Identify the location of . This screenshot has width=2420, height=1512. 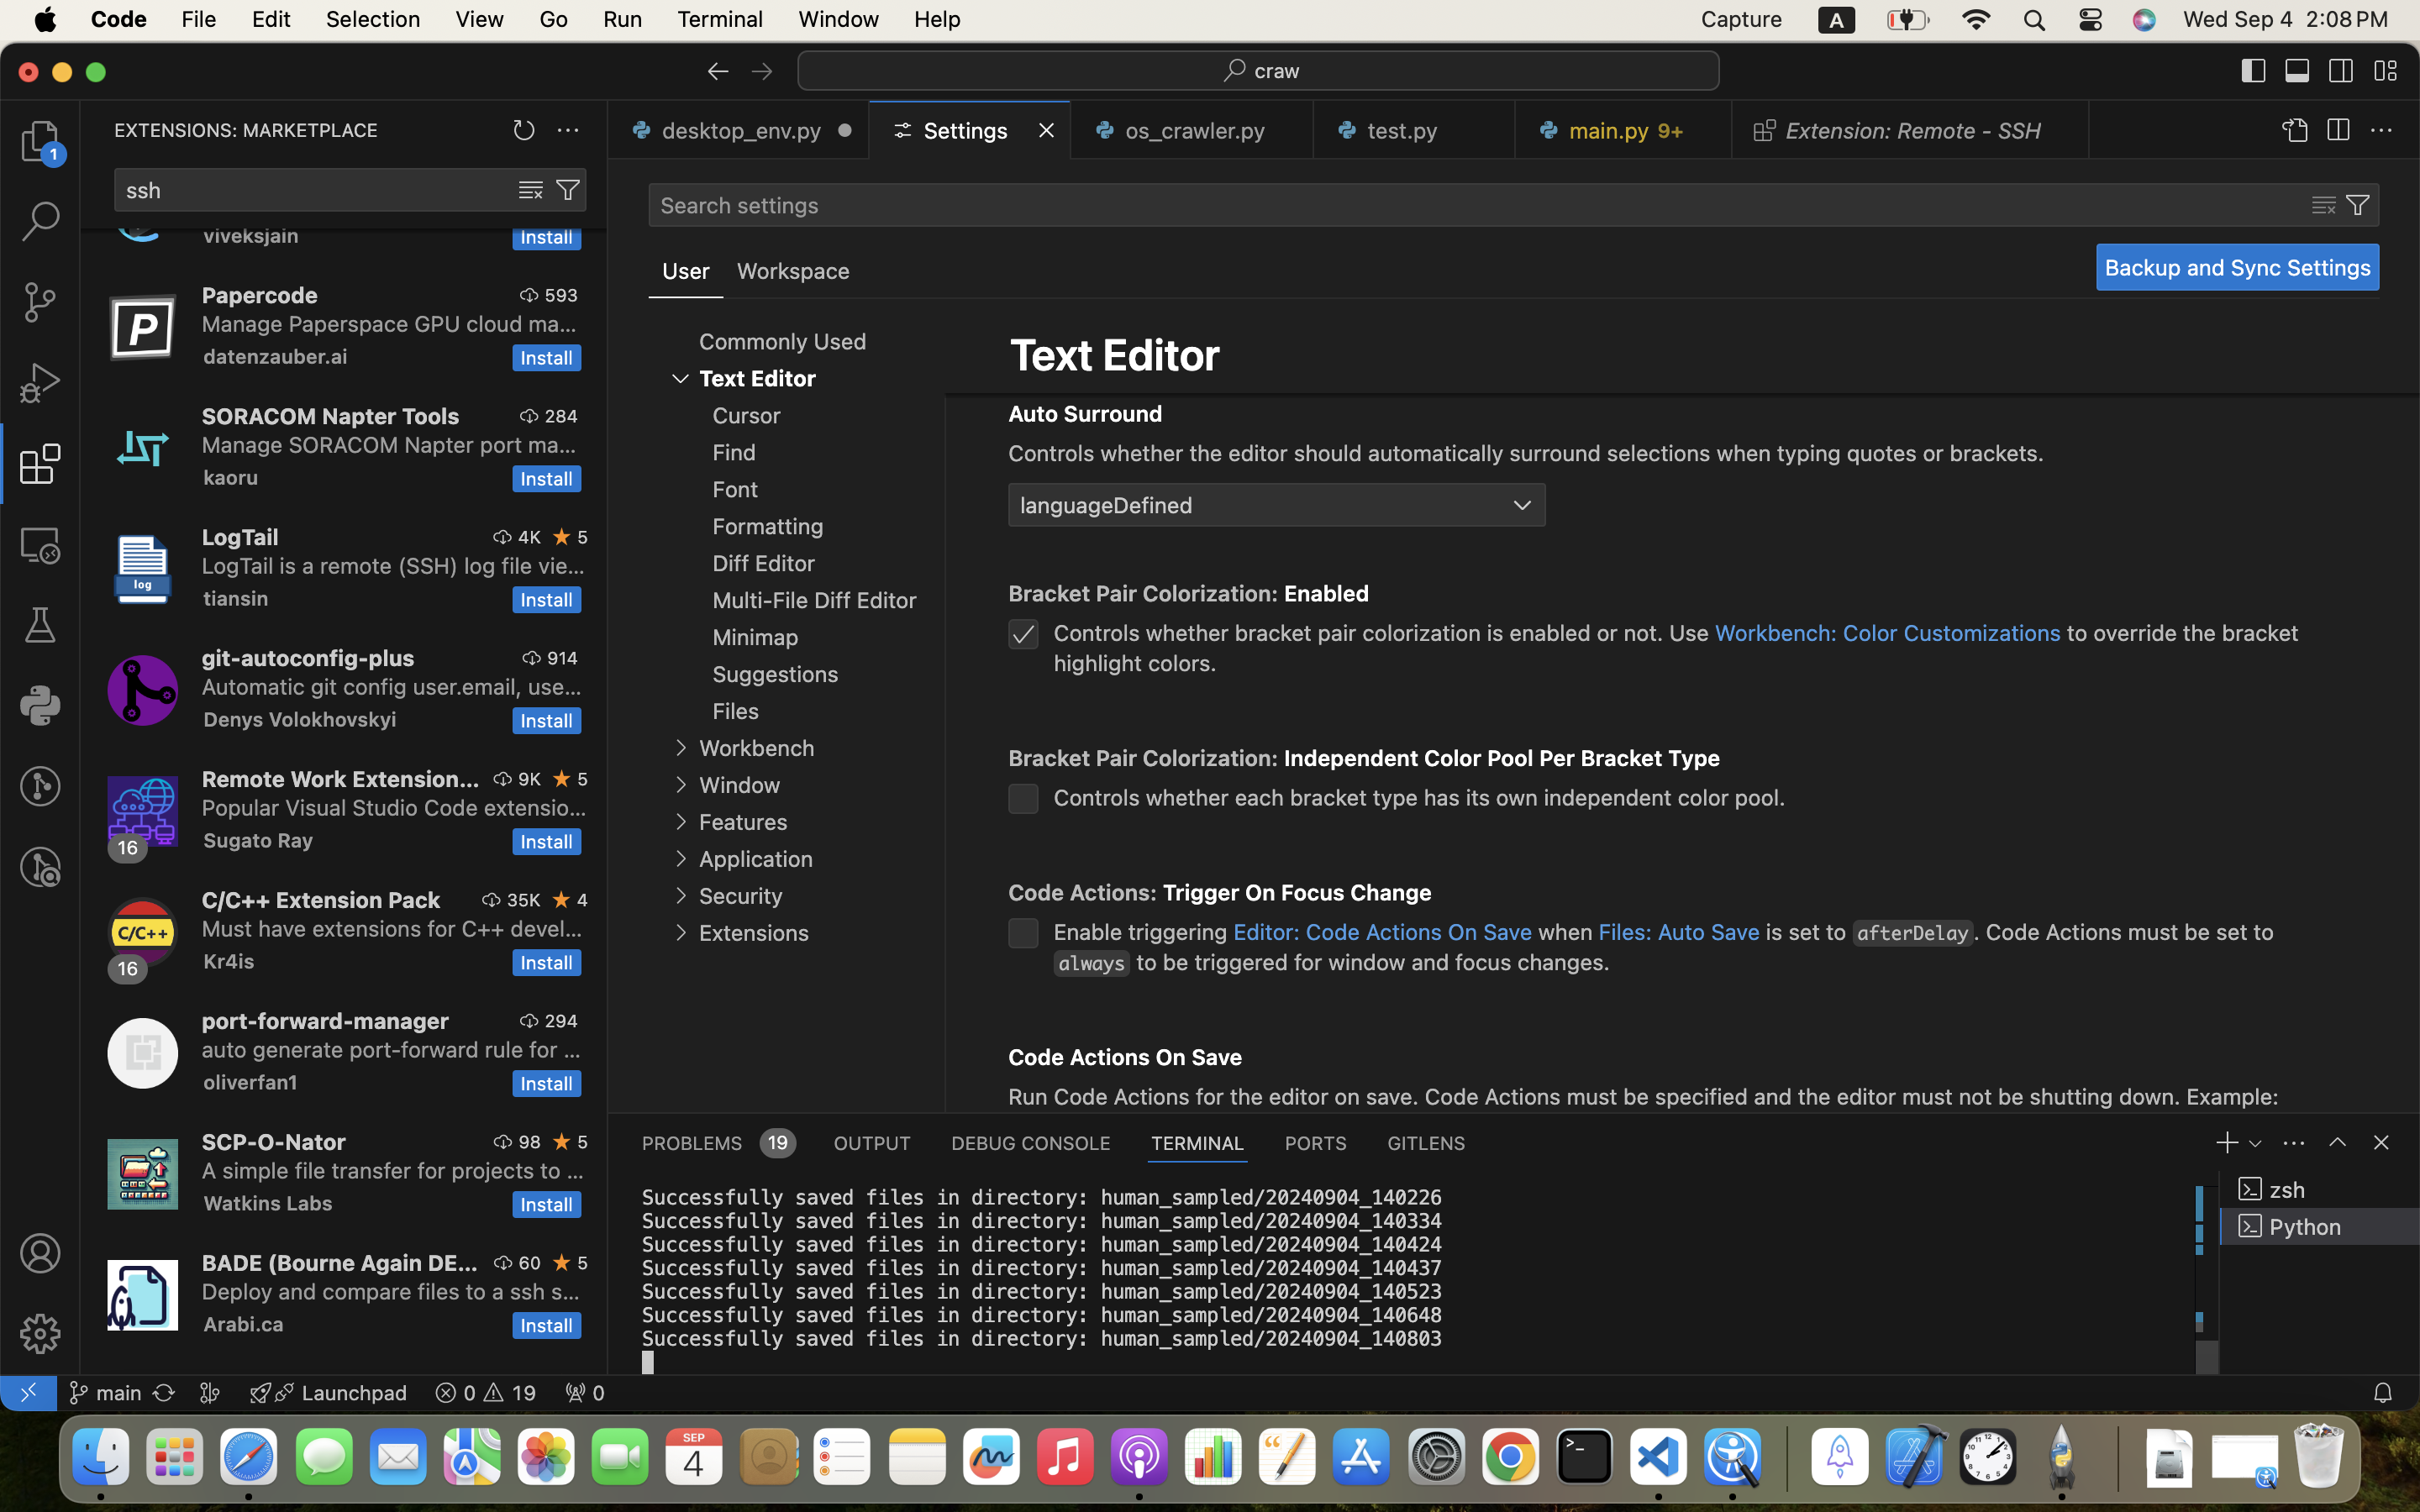
(530, 295).